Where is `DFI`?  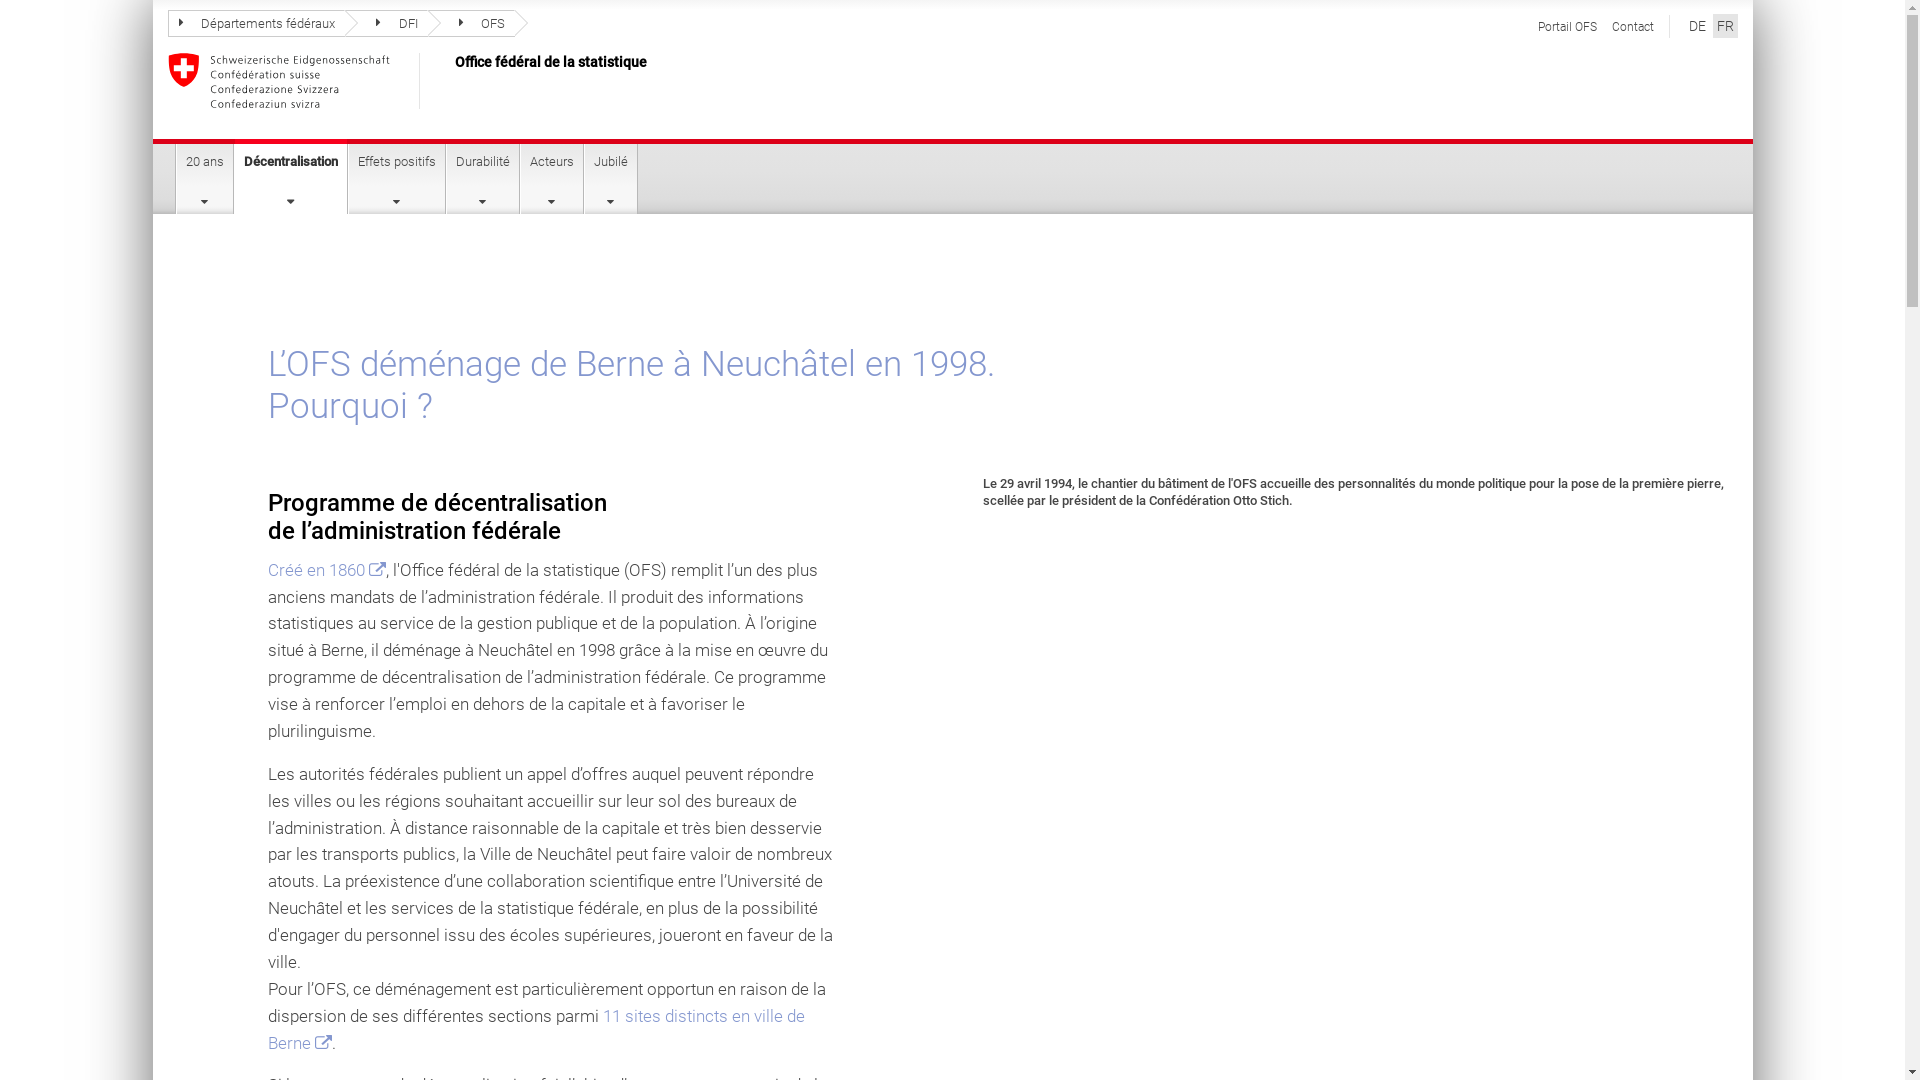 DFI is located at coordinates (386, 24).